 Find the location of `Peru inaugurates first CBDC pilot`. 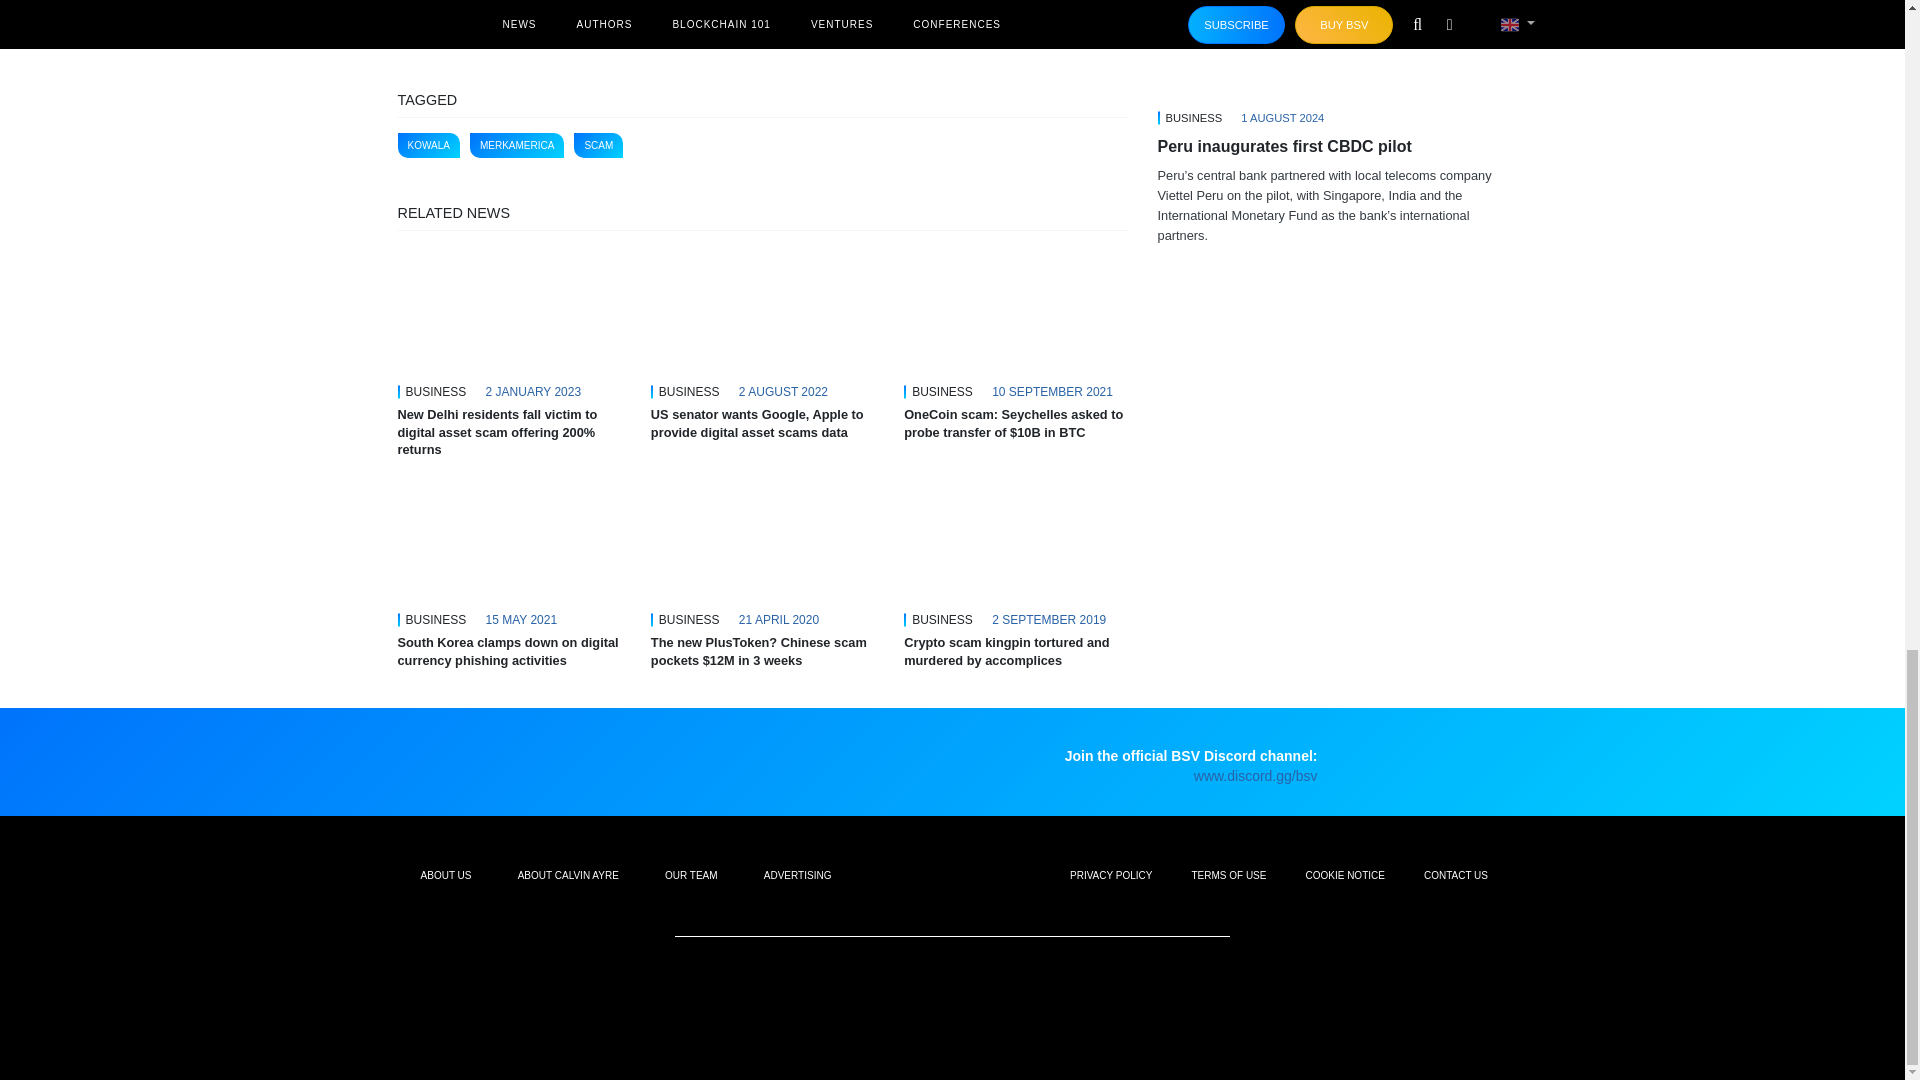

Peru inaugurates first CBDC pilot is located at coordinates (1332, 46).